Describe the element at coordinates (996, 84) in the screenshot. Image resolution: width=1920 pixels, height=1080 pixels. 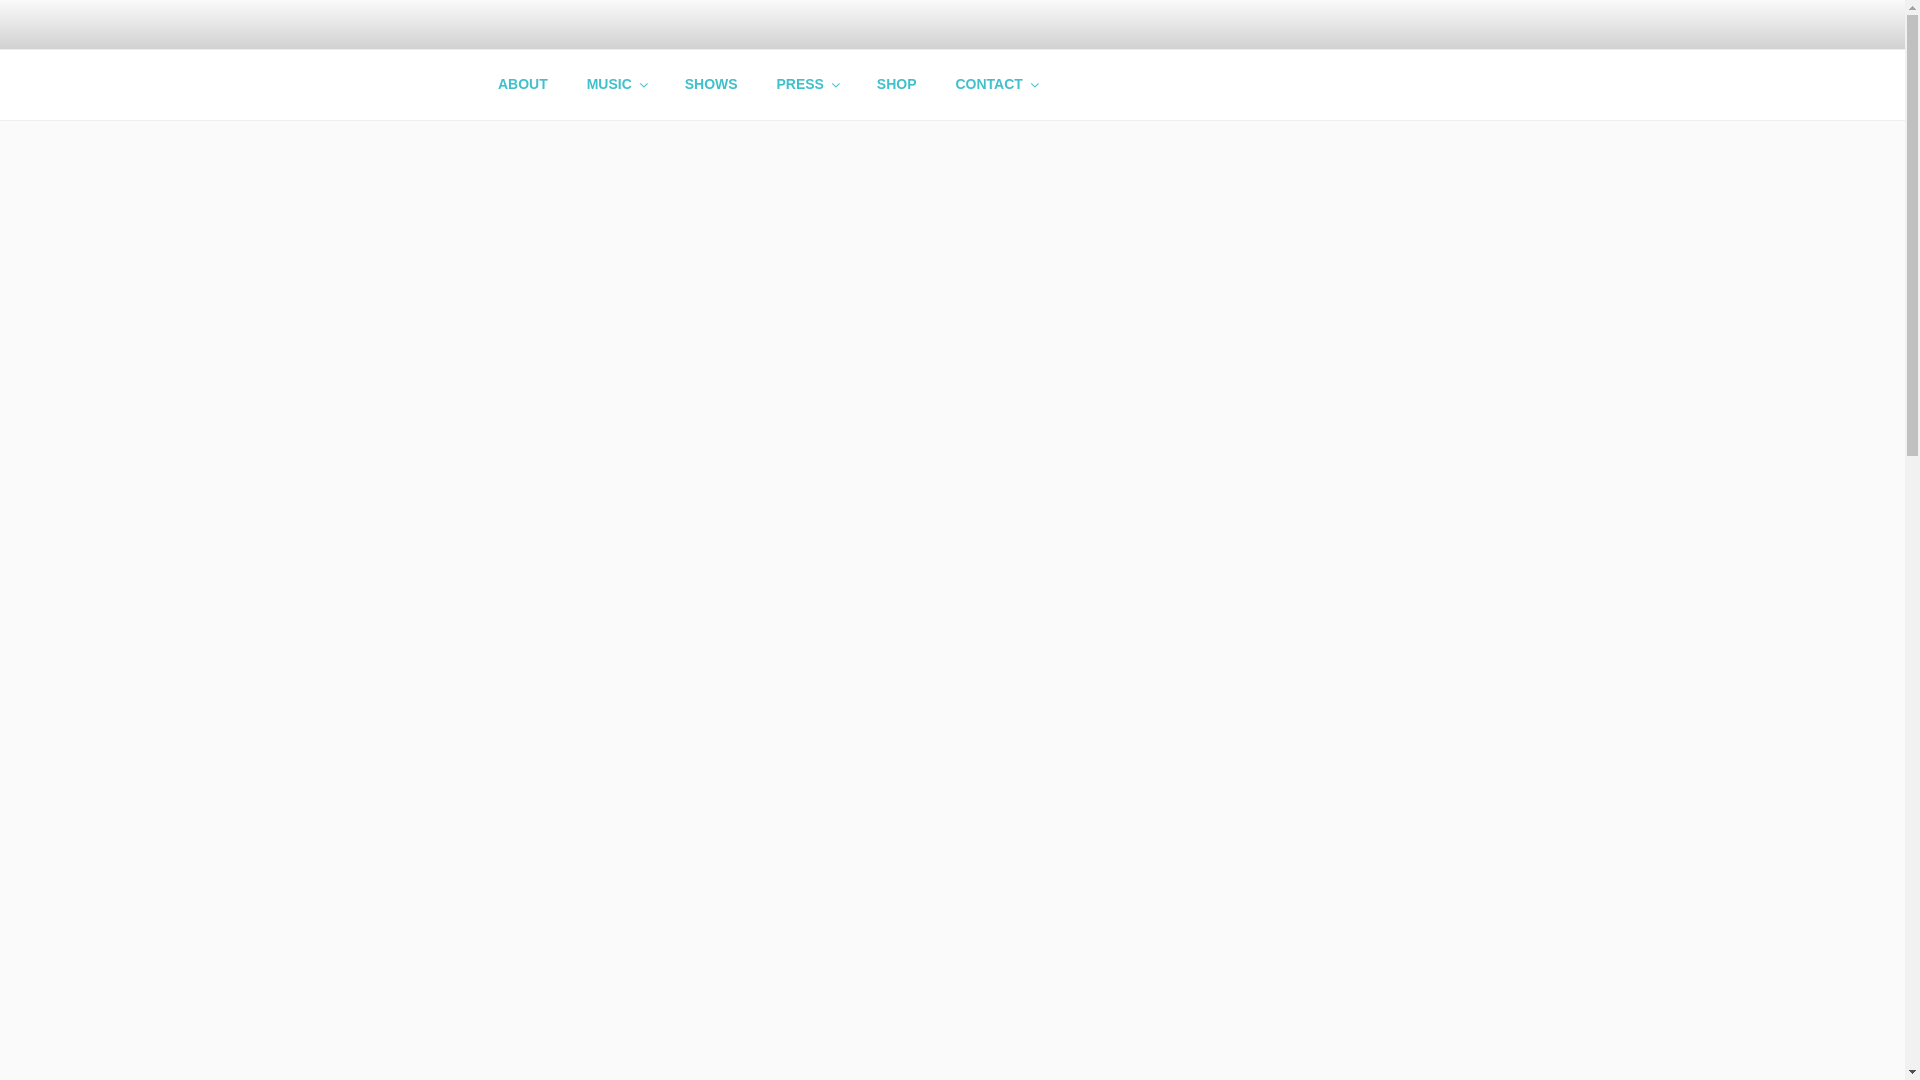
I see `CONTACT` at that location.